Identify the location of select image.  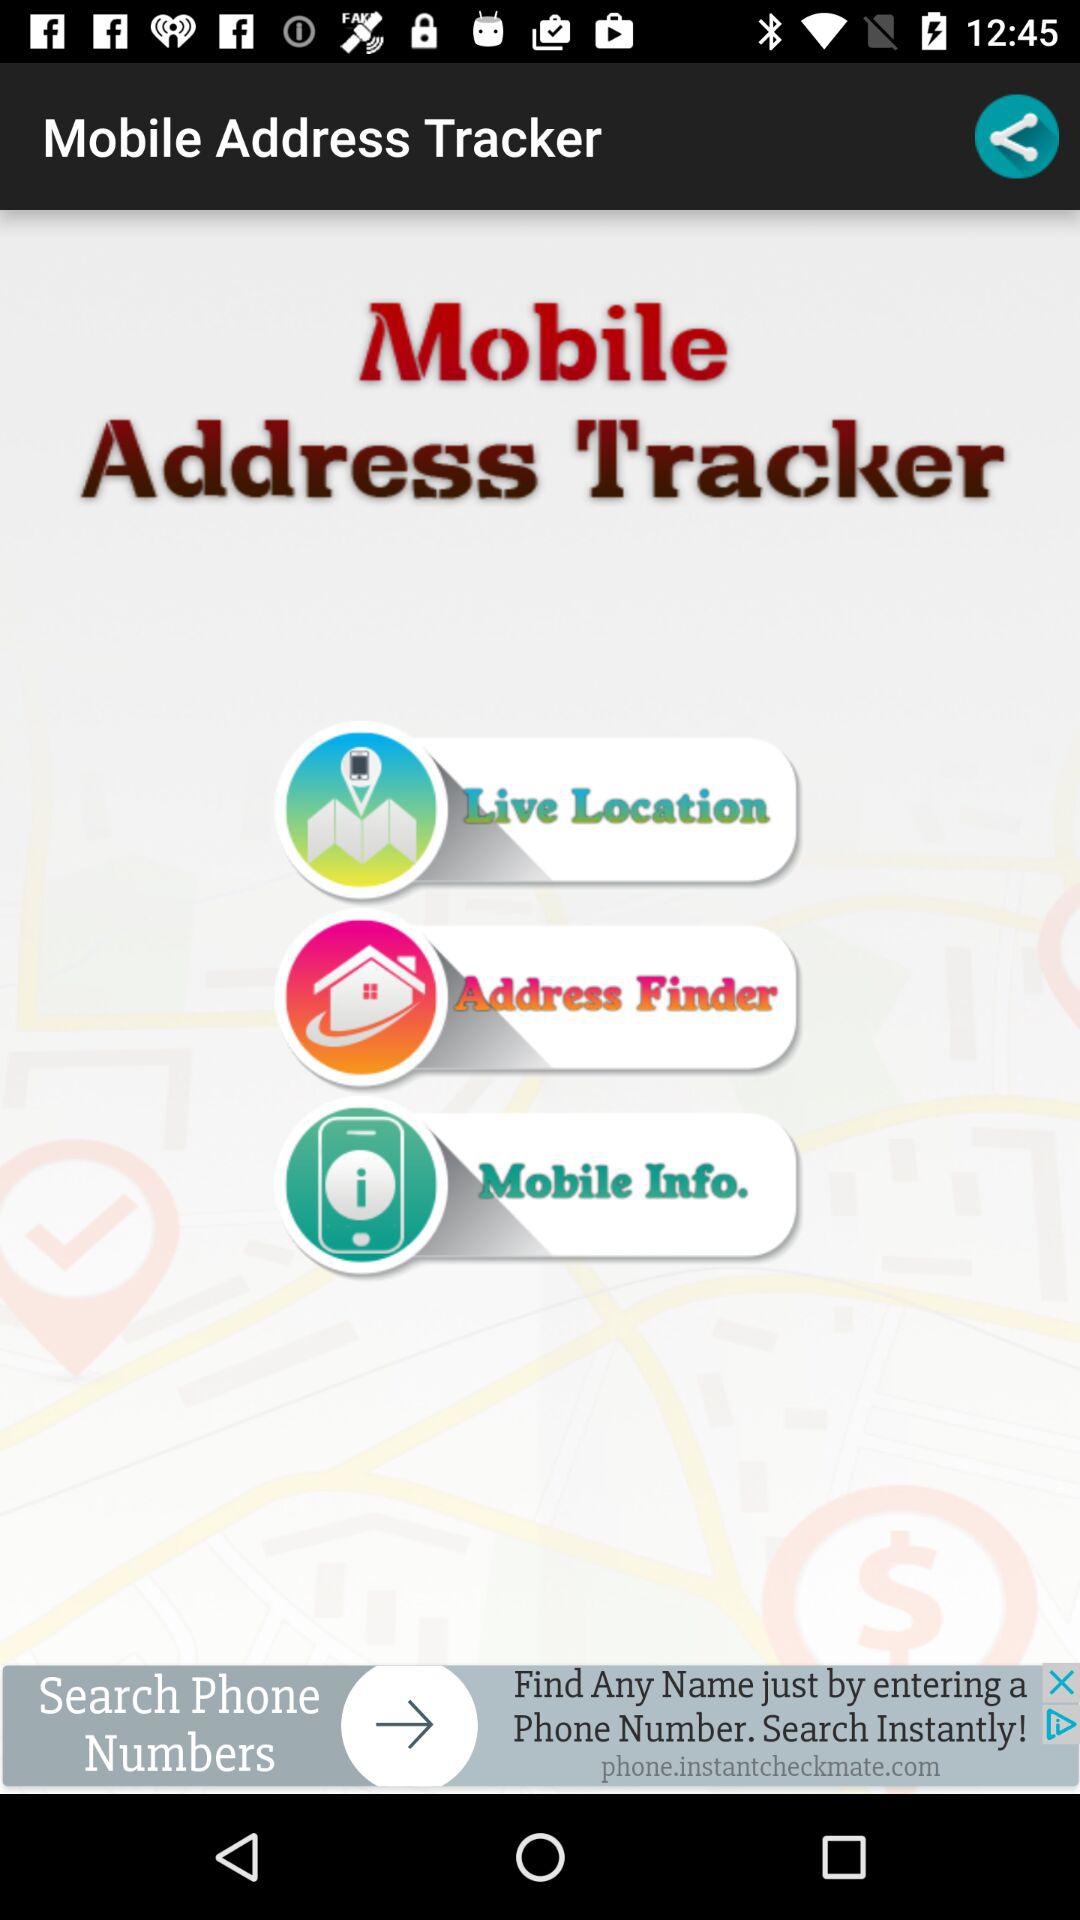
(539, 1002).